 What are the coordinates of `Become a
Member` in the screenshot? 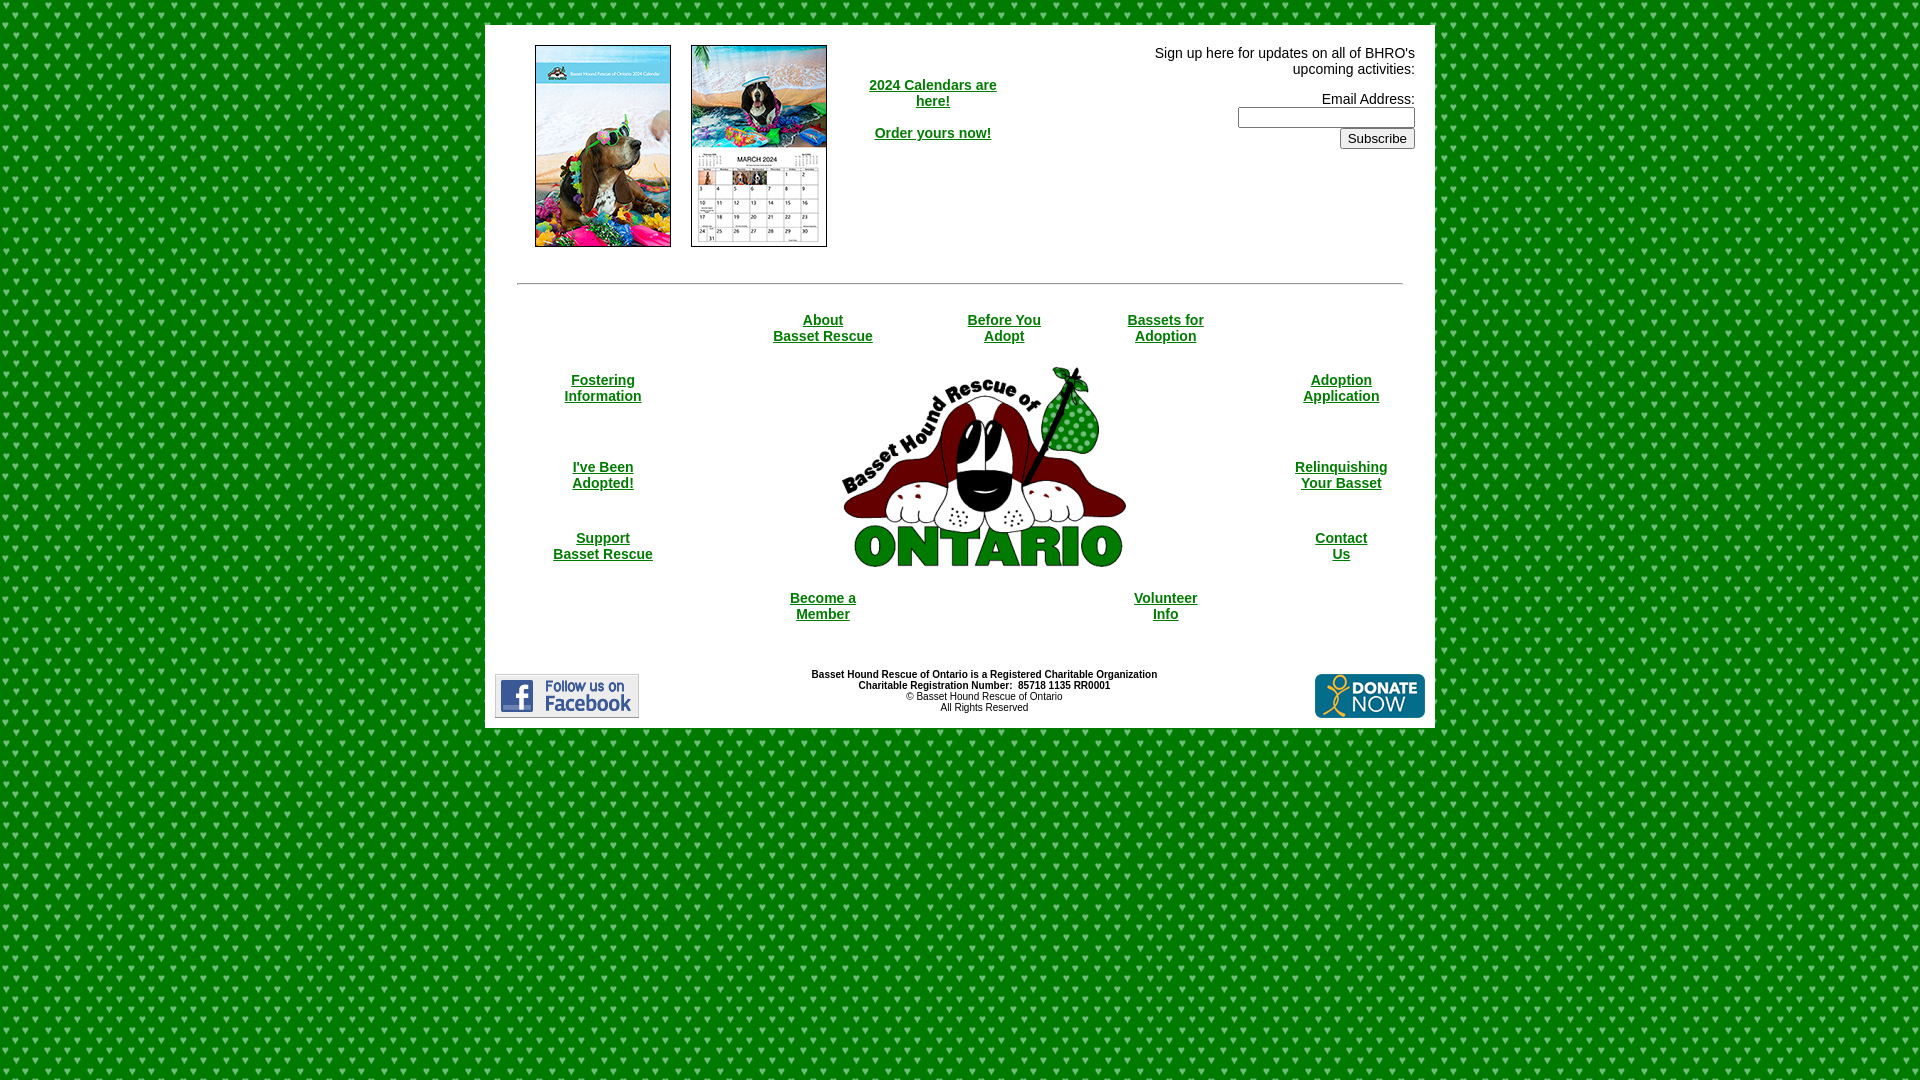 It's located at (823, 606).